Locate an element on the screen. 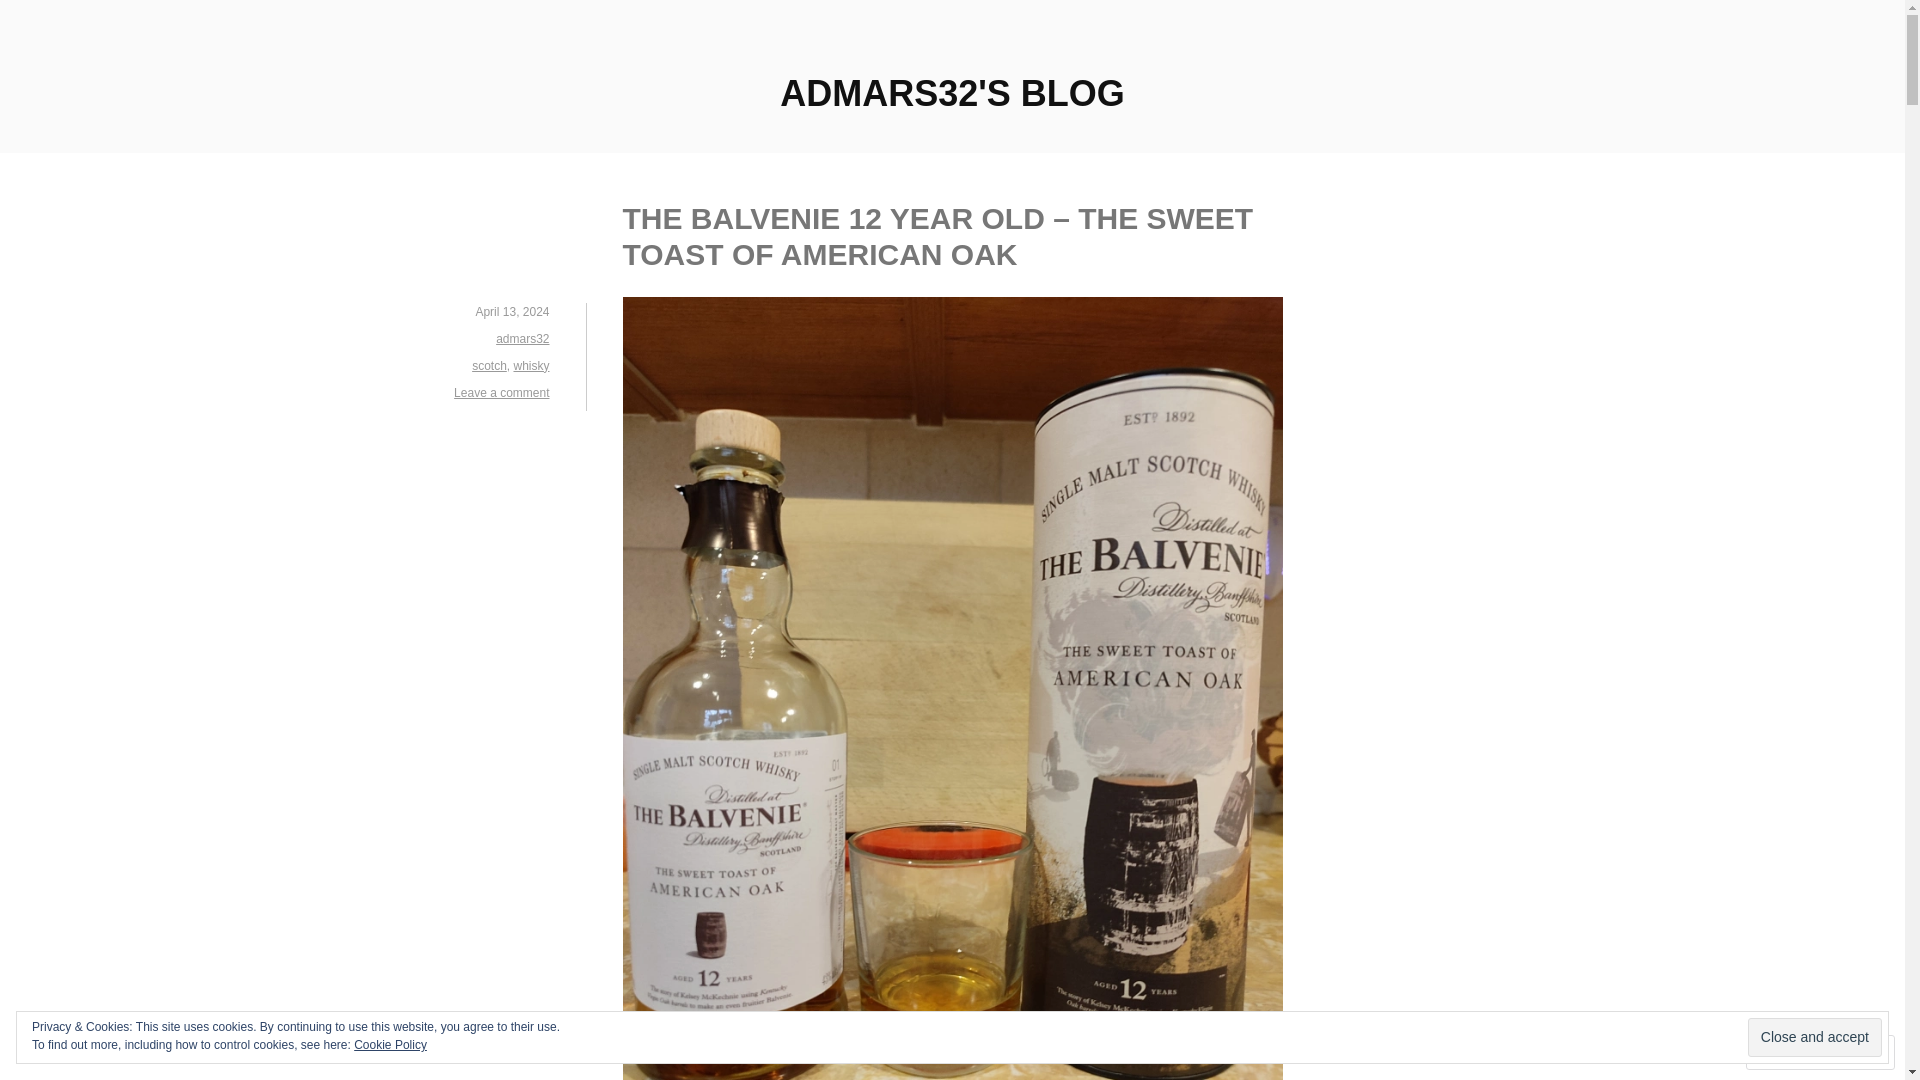  admars32 is located at coordinates (522, 338).